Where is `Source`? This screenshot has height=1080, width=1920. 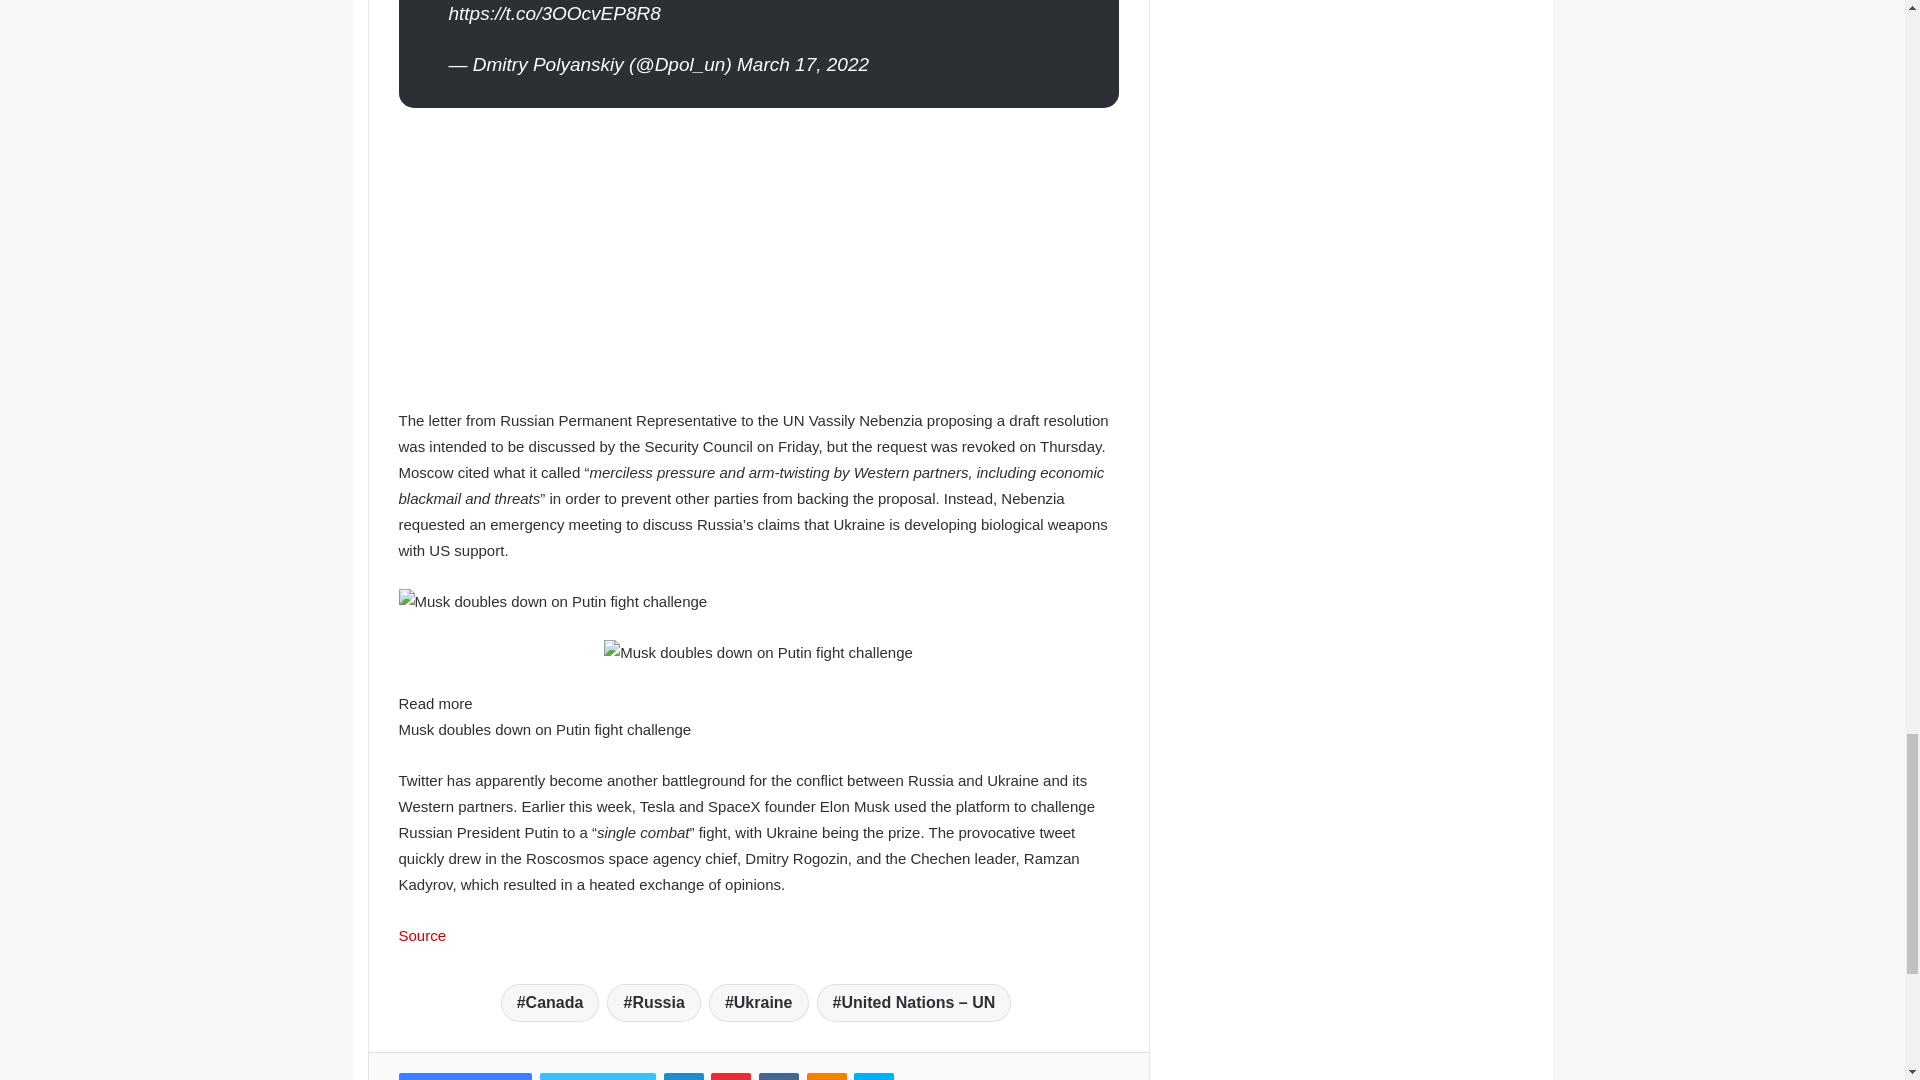 Source is located at coordinates (421, 934).